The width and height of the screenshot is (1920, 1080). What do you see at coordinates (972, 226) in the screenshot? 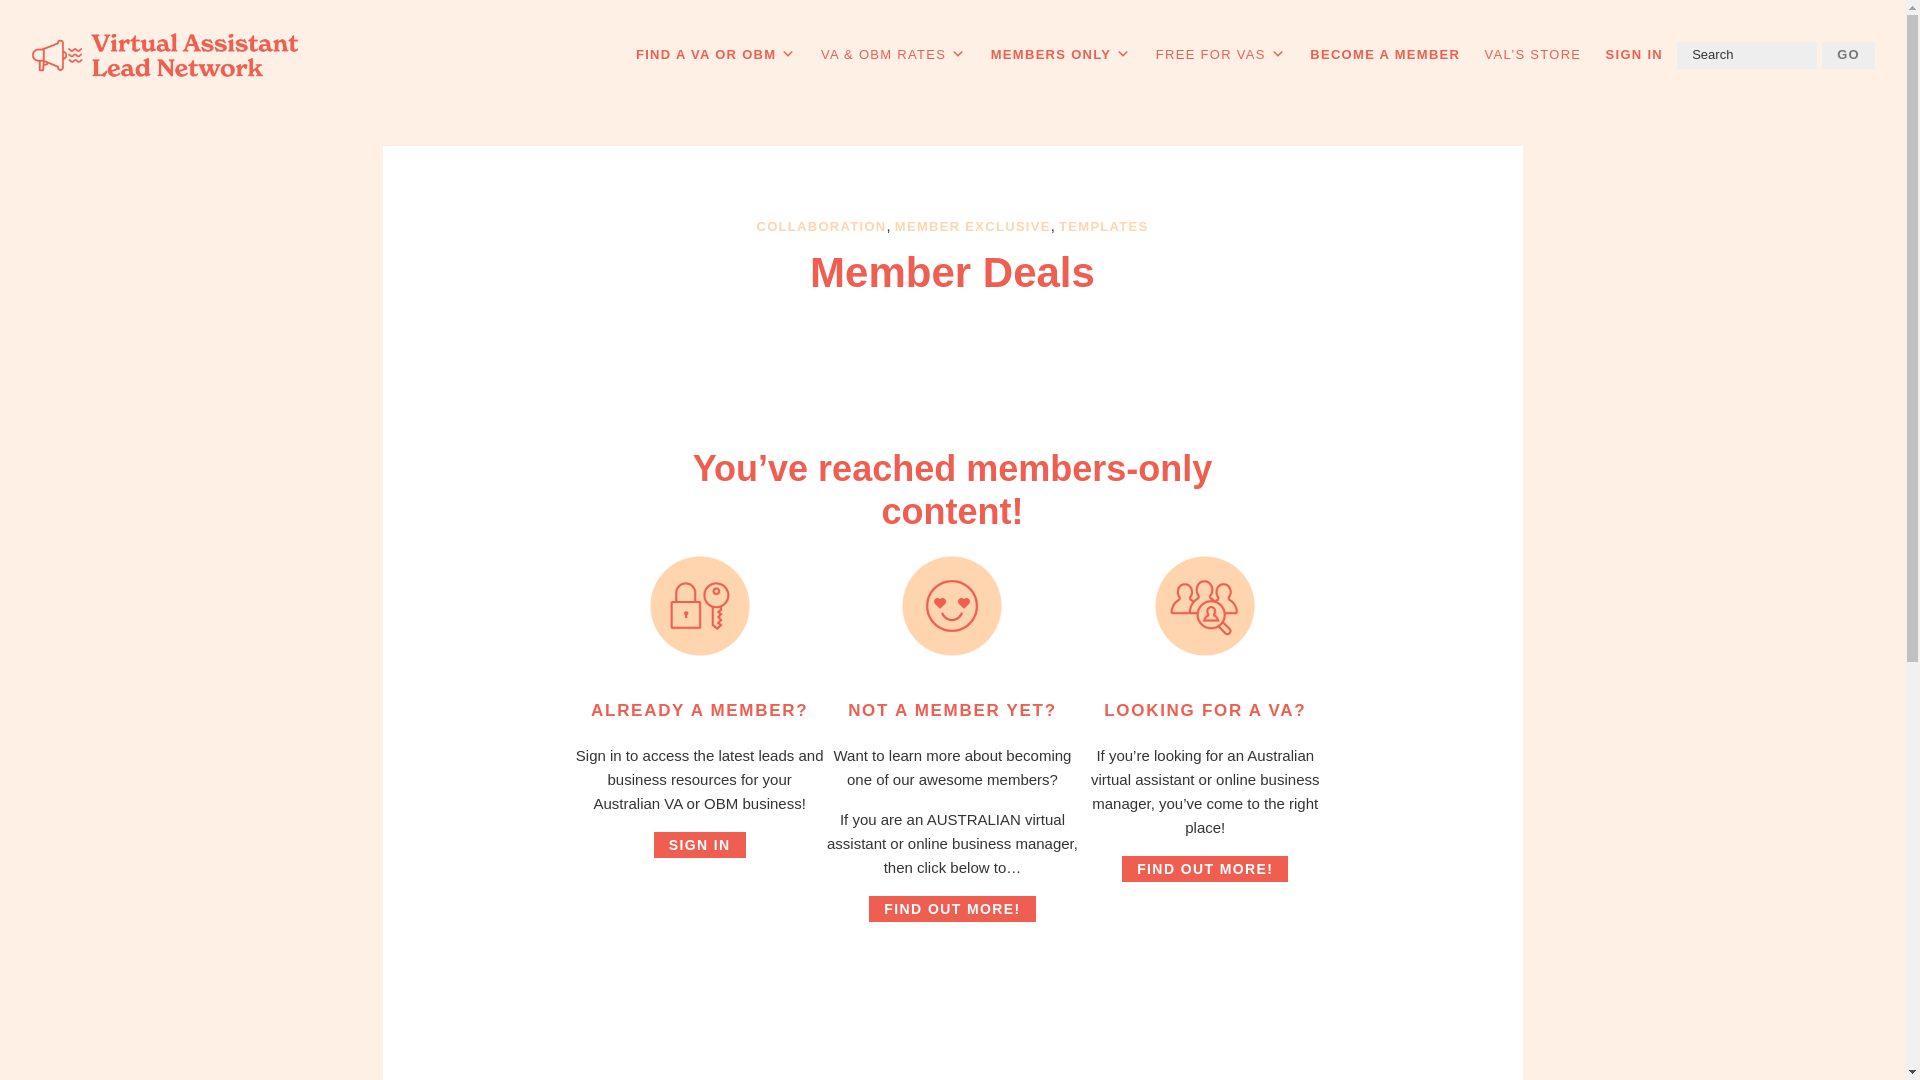
I see `MEMBER EXCLUSIVE` at bounding box center [972, 226].